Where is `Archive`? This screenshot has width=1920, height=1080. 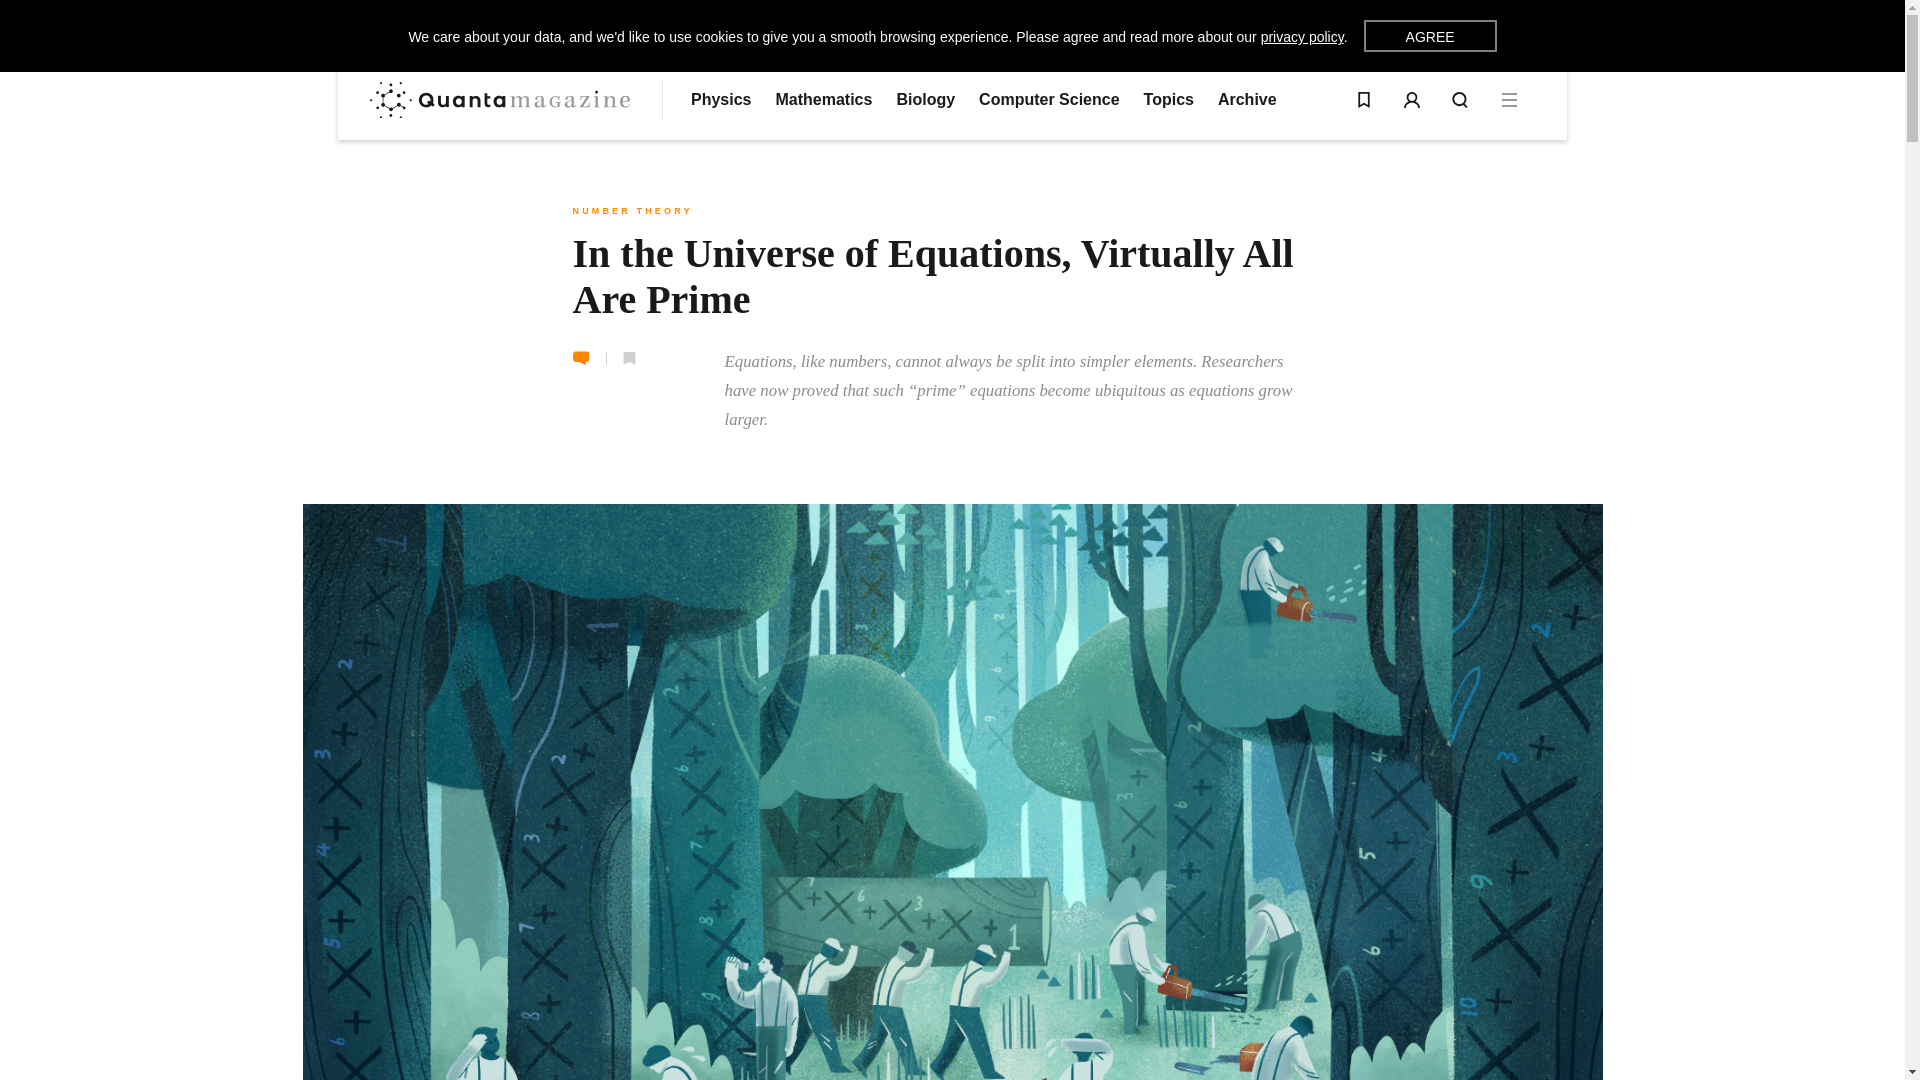
Archive is located at coordinates (1246, 100).